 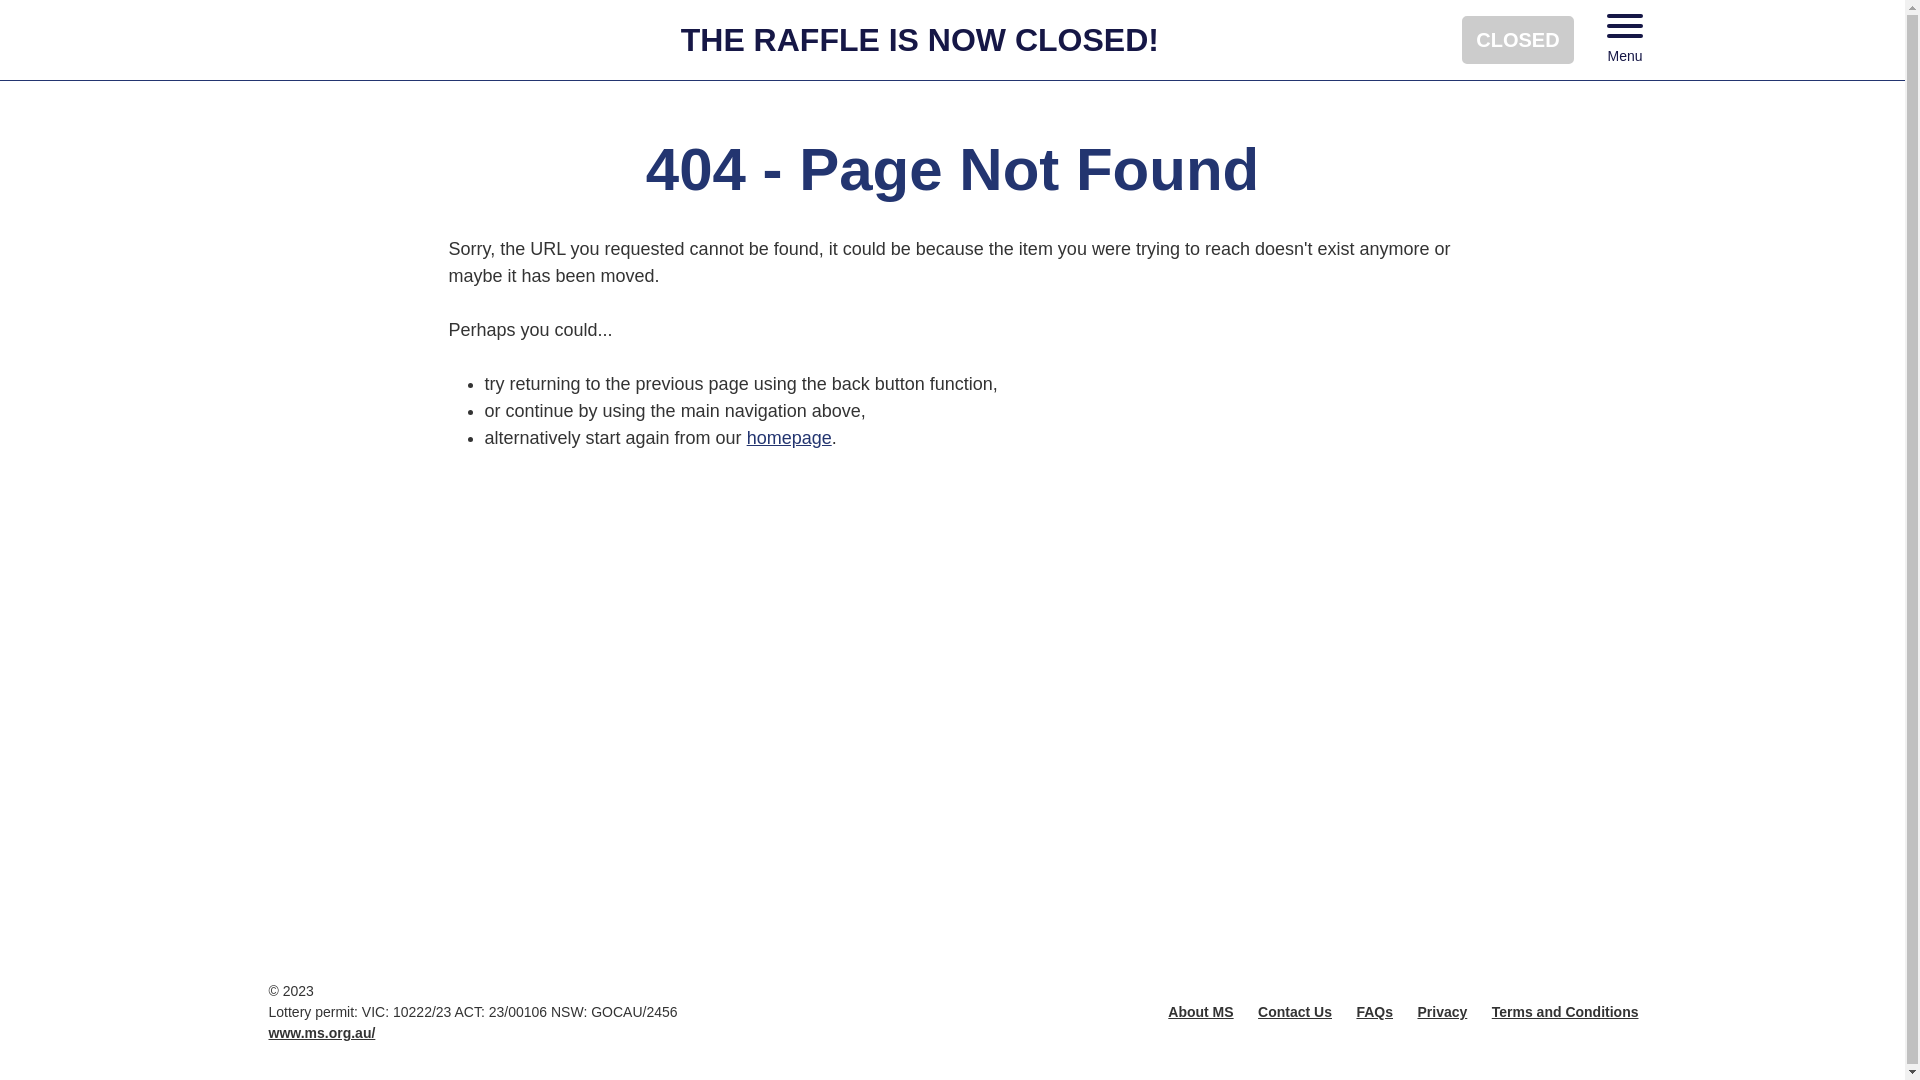 What do you see at coordinates (1518, 40) in the screenshot?
I see `CLOSED` at bounding box center [1518, 40].